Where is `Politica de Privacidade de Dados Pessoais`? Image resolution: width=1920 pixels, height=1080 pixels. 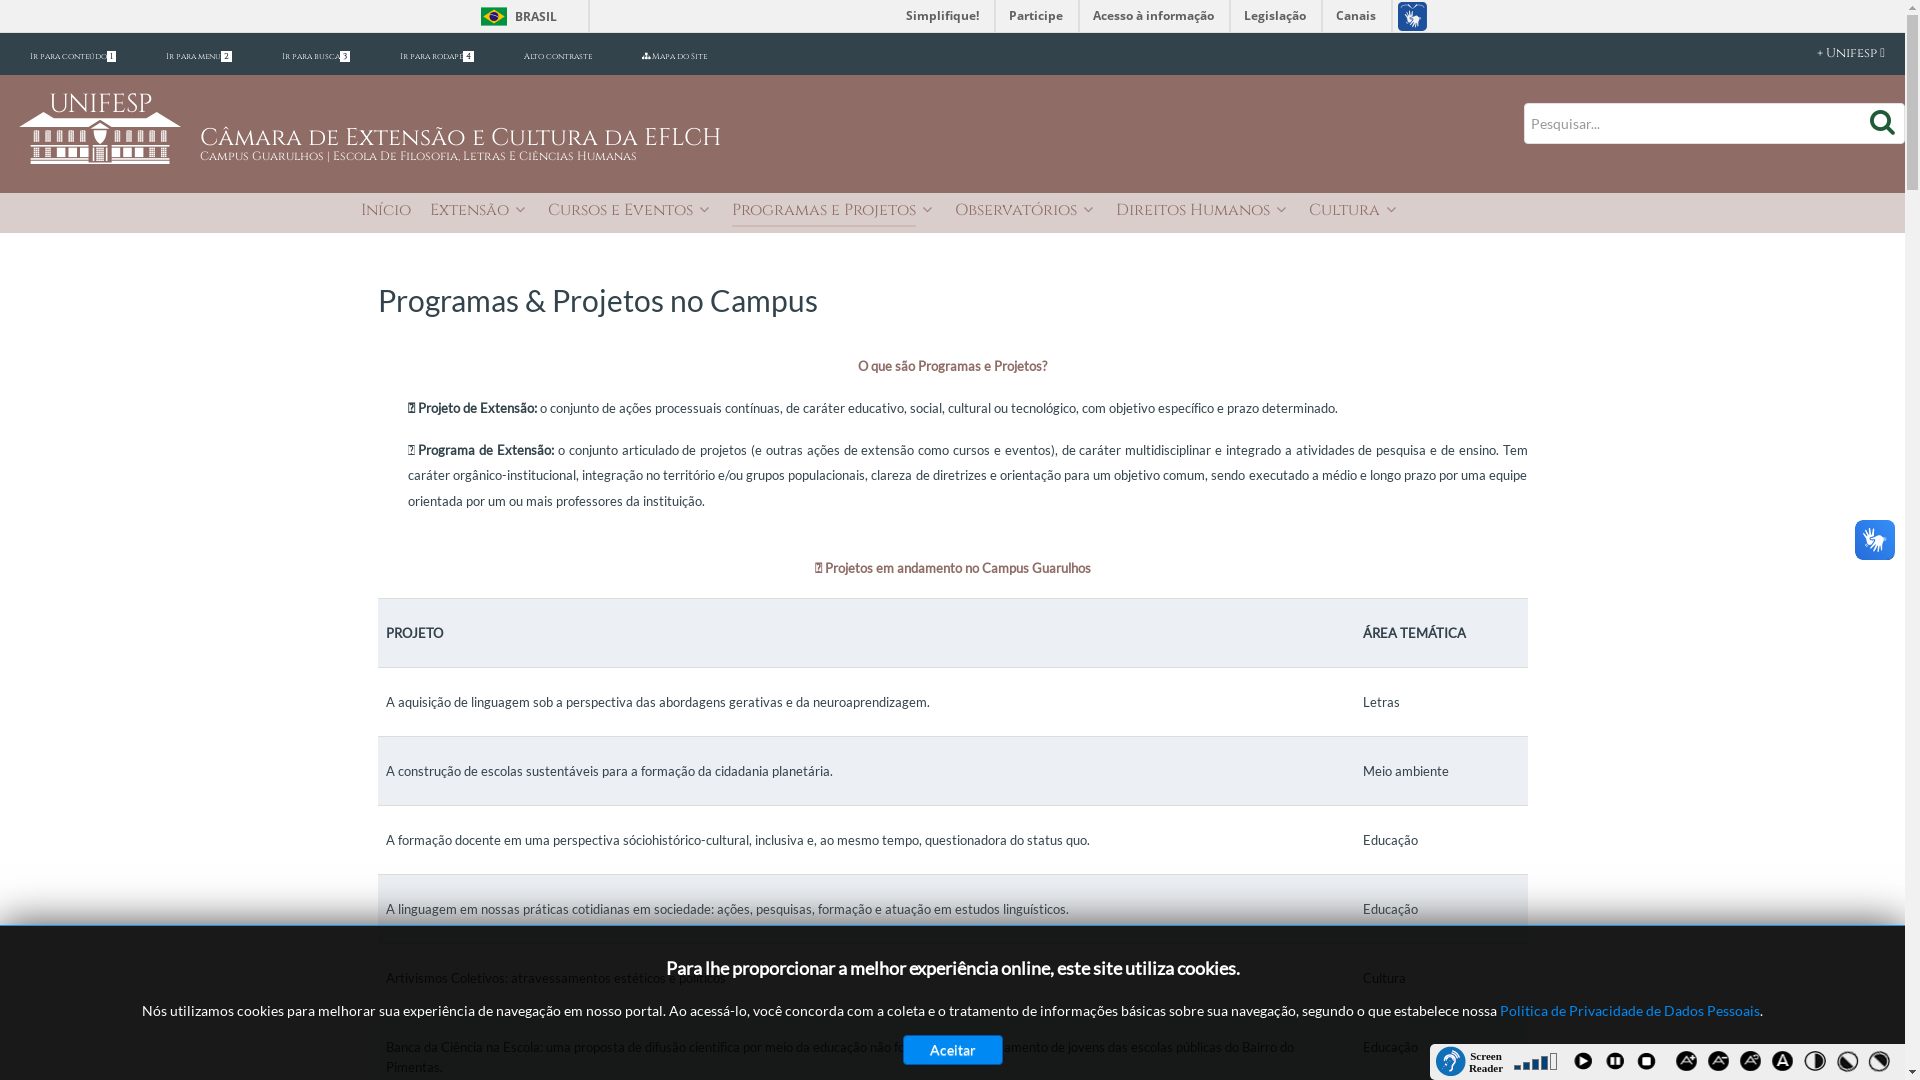 Politica de Privacidade de Dados Pessoais is located at coordinates (1630, 1010).